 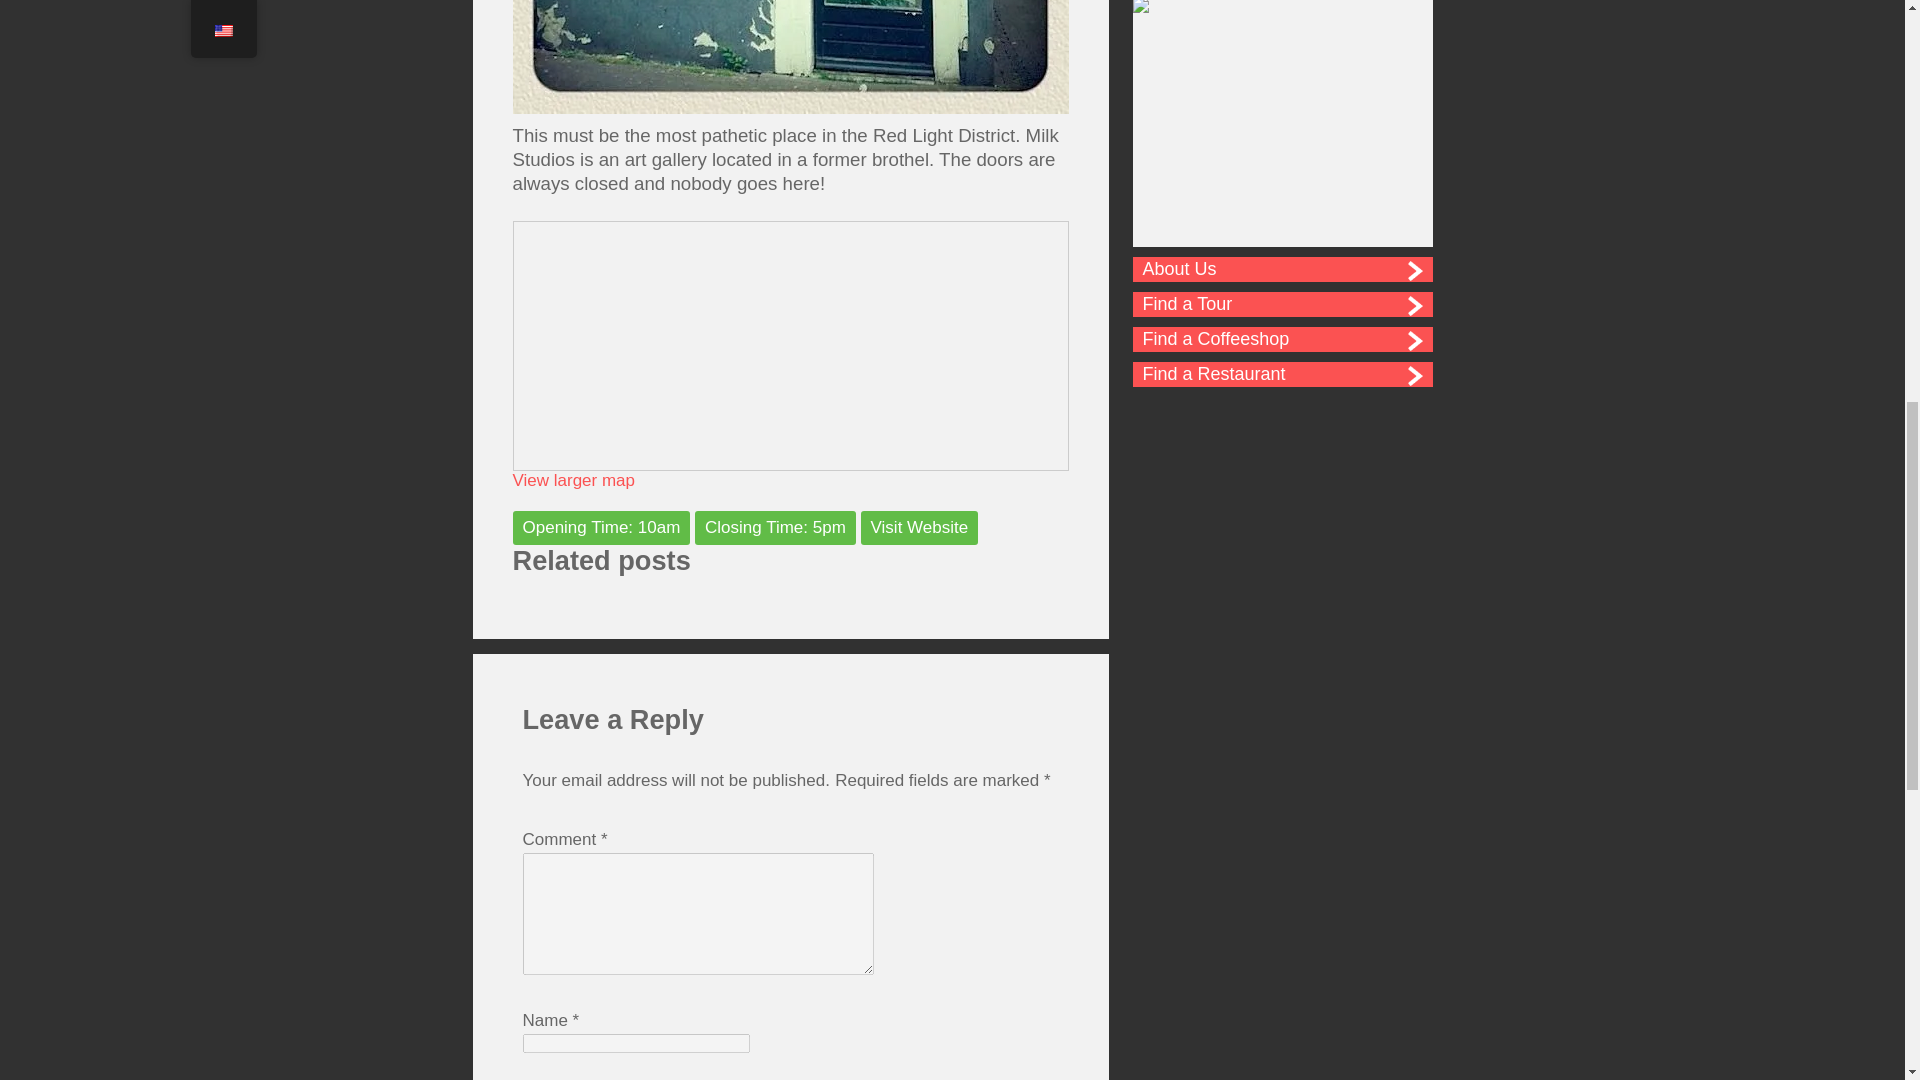 I want to click on Closing Time: 5pm, so click(x=776, y=528).